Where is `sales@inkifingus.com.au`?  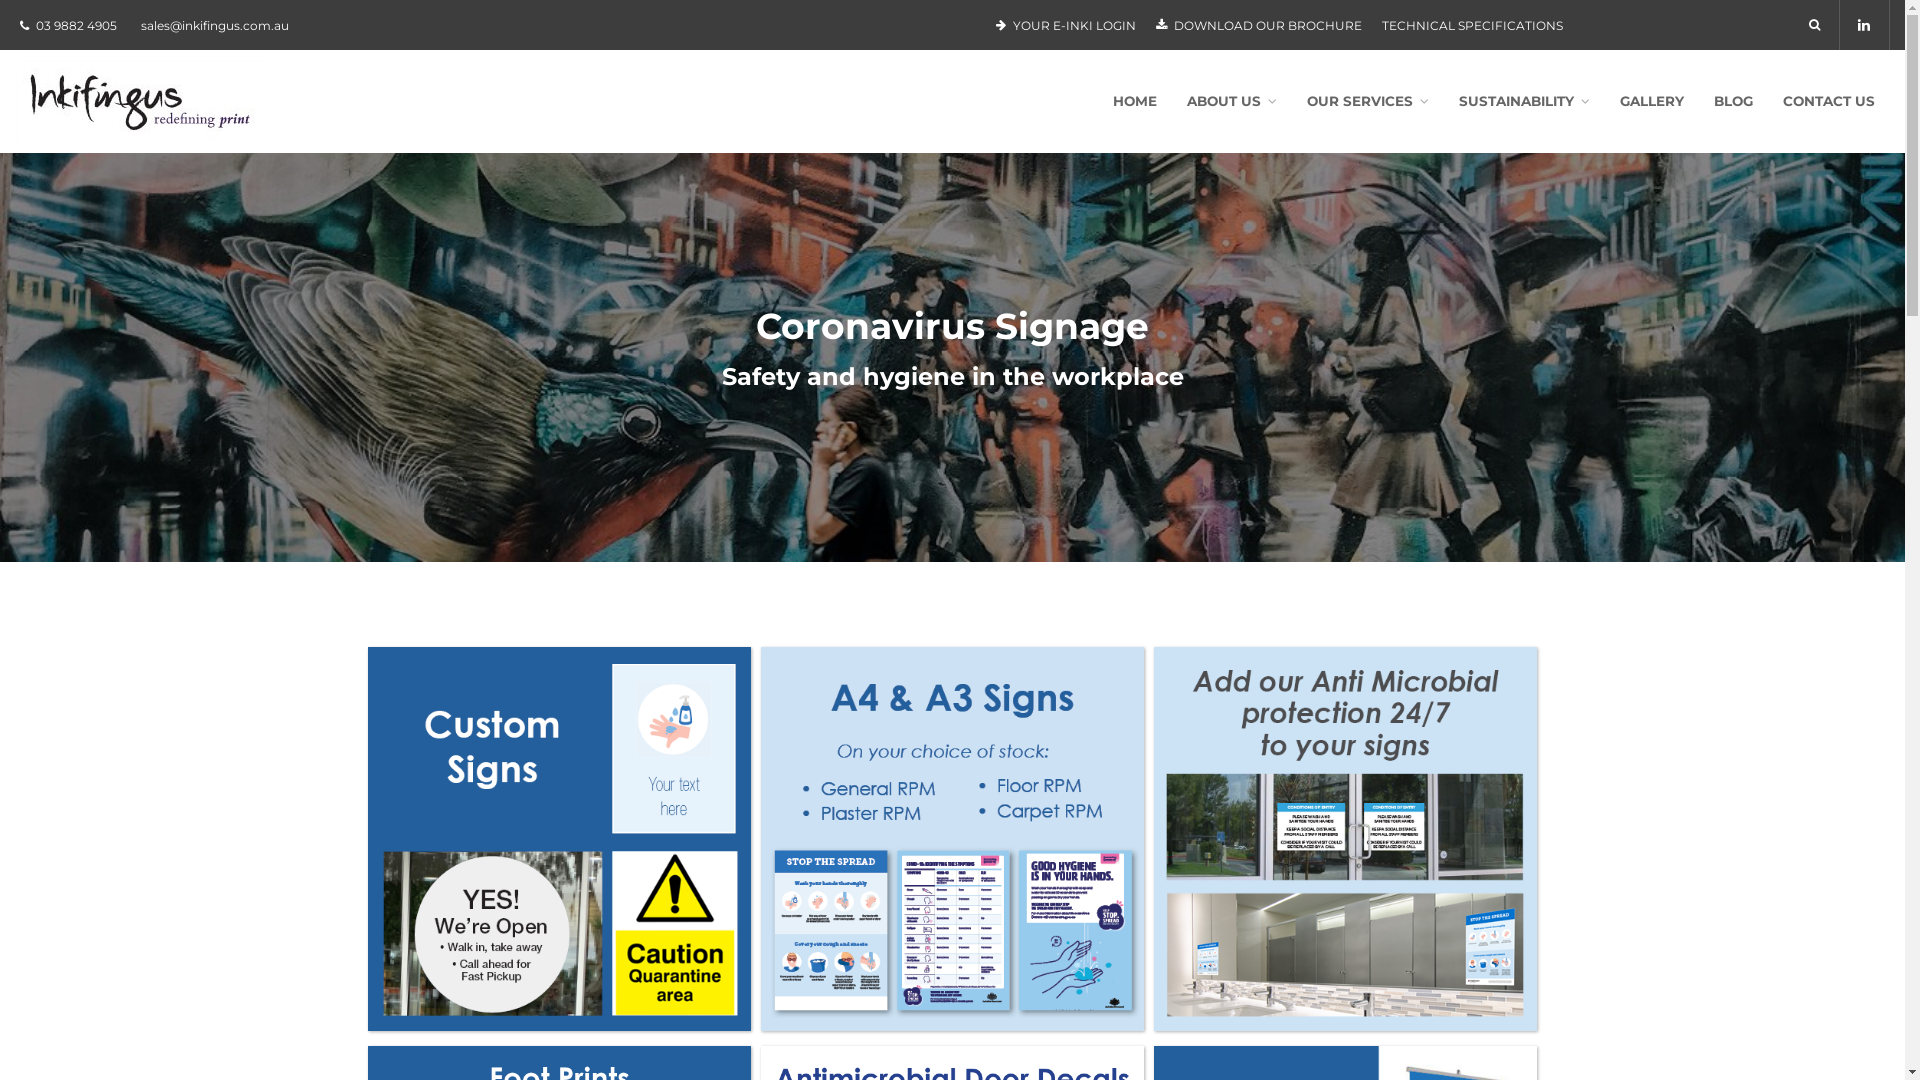 sales@inkifingus.com.au is located at coordinates (215, 26).